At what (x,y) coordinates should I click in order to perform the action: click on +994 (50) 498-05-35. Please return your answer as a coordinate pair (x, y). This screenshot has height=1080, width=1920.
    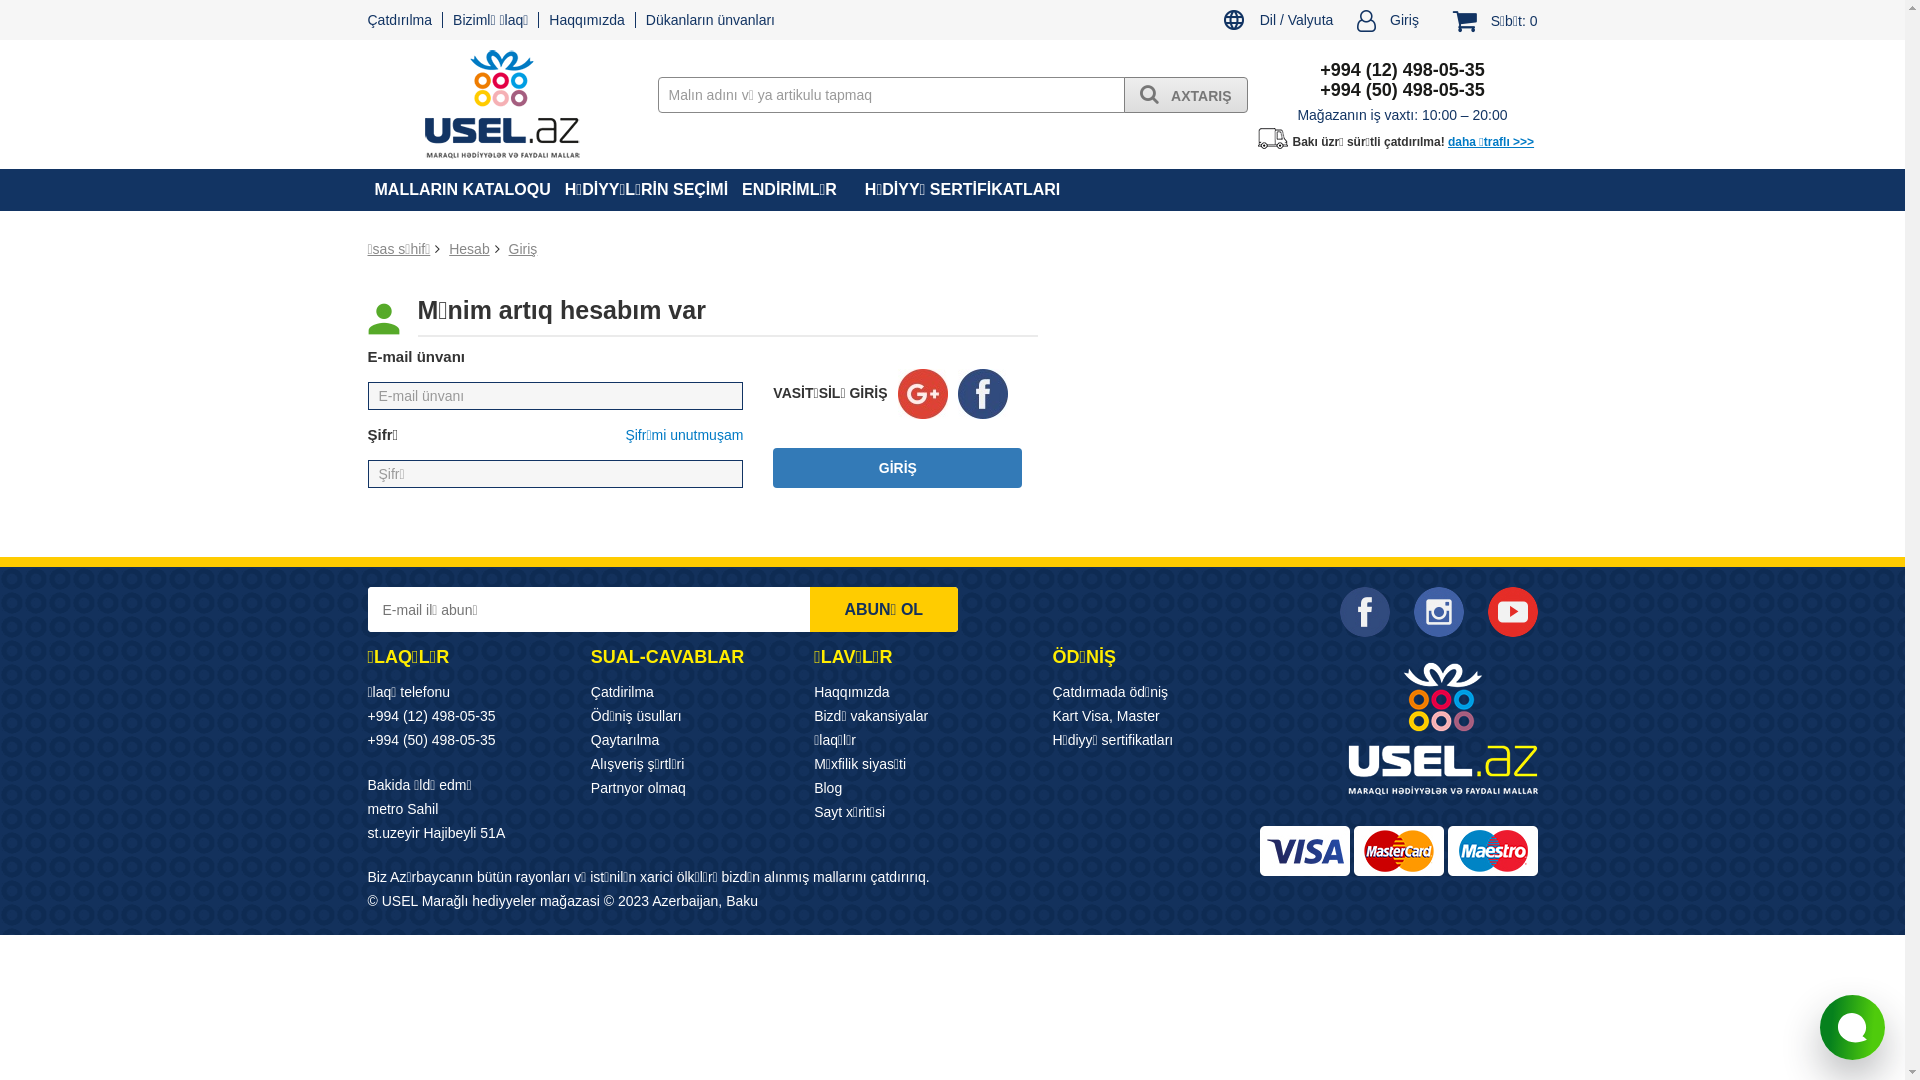
    Looking at the image, I should click on (432, 740).